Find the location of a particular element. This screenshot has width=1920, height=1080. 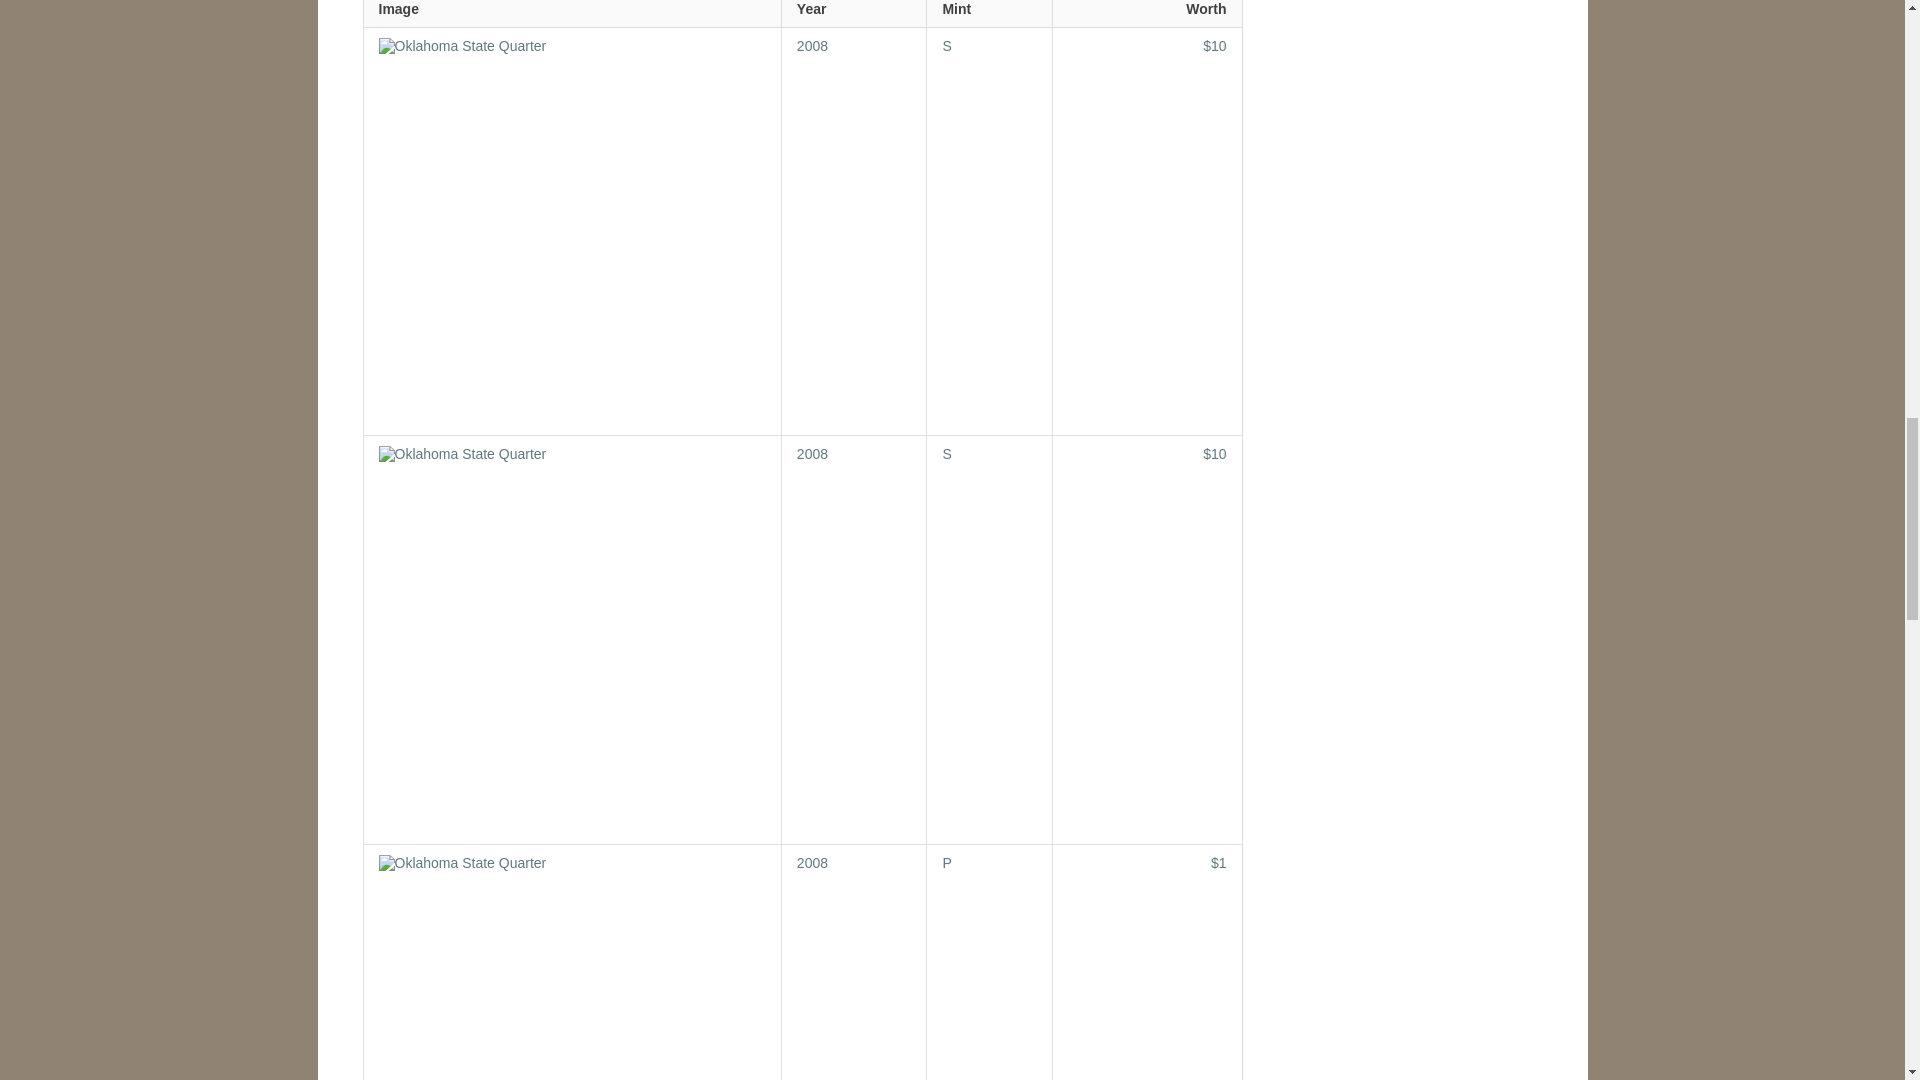

2008 is located at coordinates (812, 454).